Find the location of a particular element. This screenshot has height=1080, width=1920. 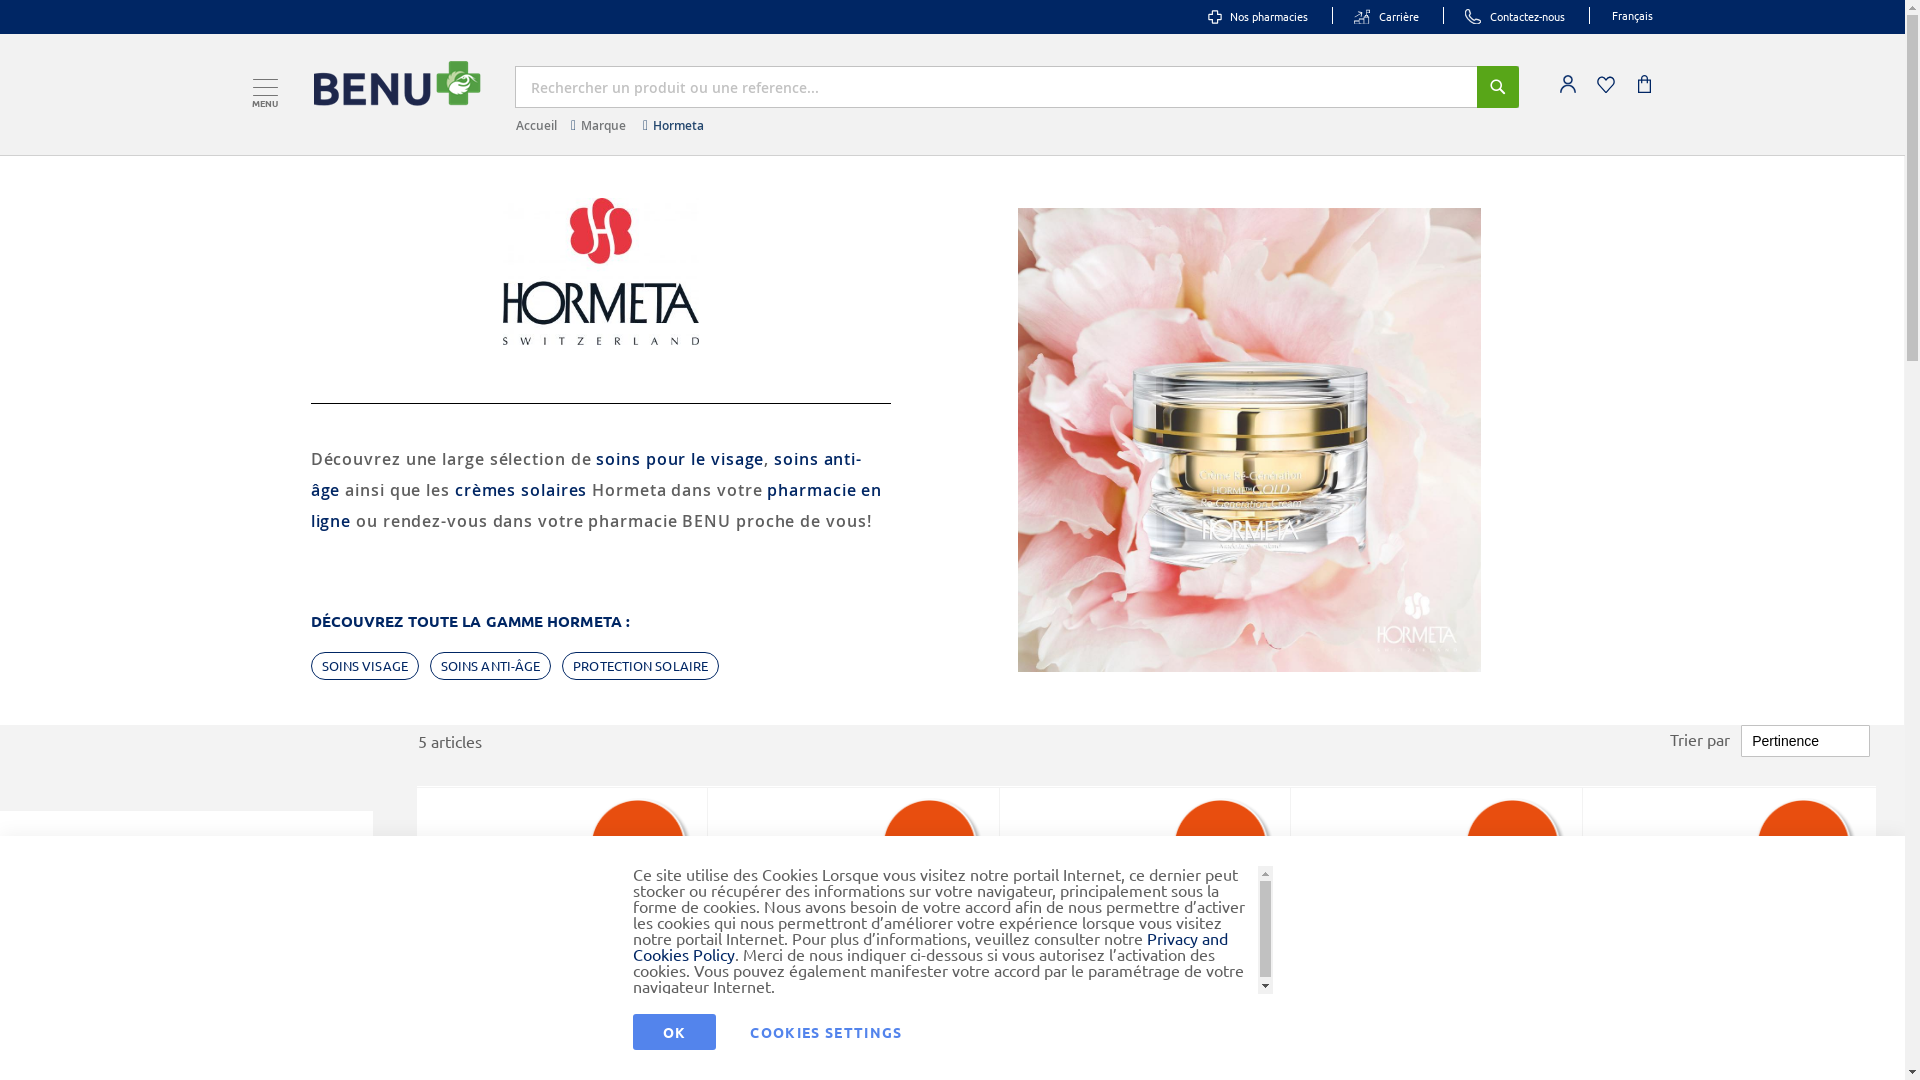

10% is located at coordinates (1222, 848).